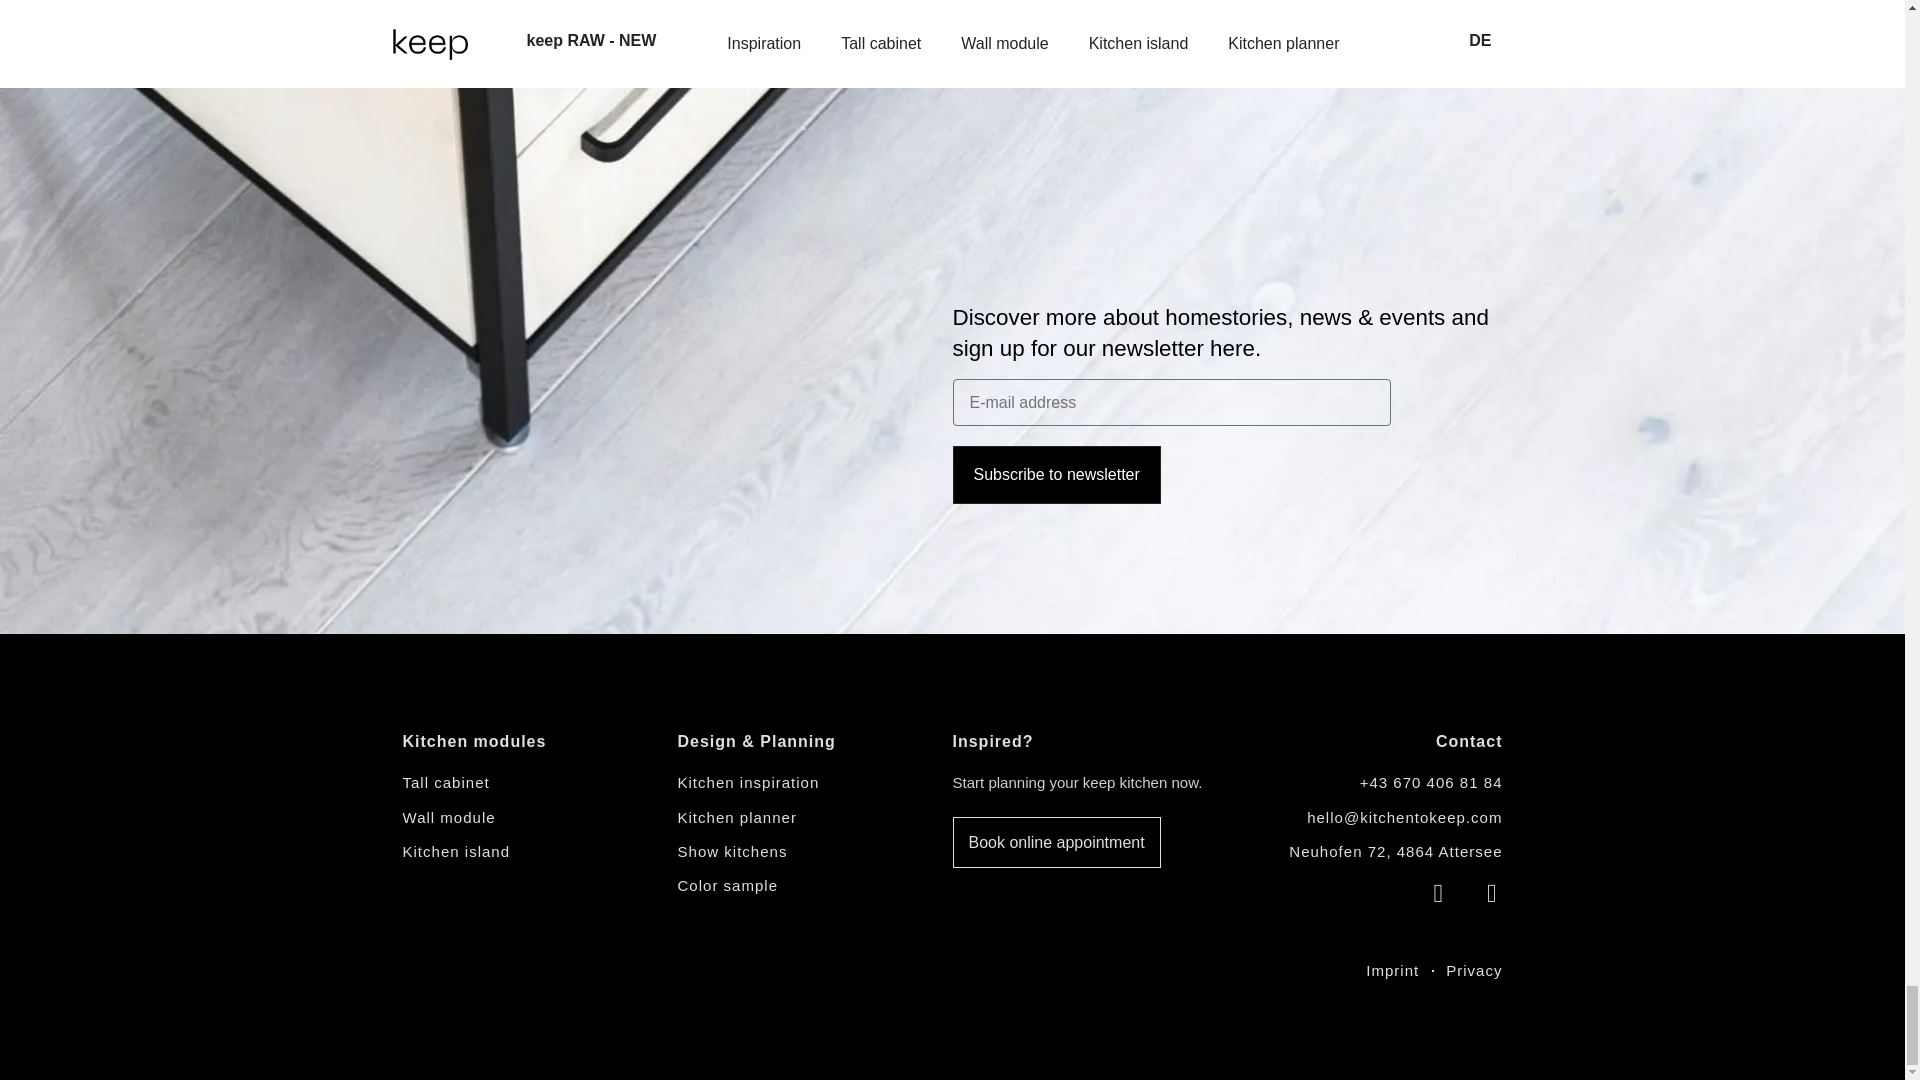 This screenshot has width=1920, height=1080. What do you see at coordinates (539, 852) in the screenshot?
I see `Freestanding modular kitchen island` at bounding box center [539, 852].